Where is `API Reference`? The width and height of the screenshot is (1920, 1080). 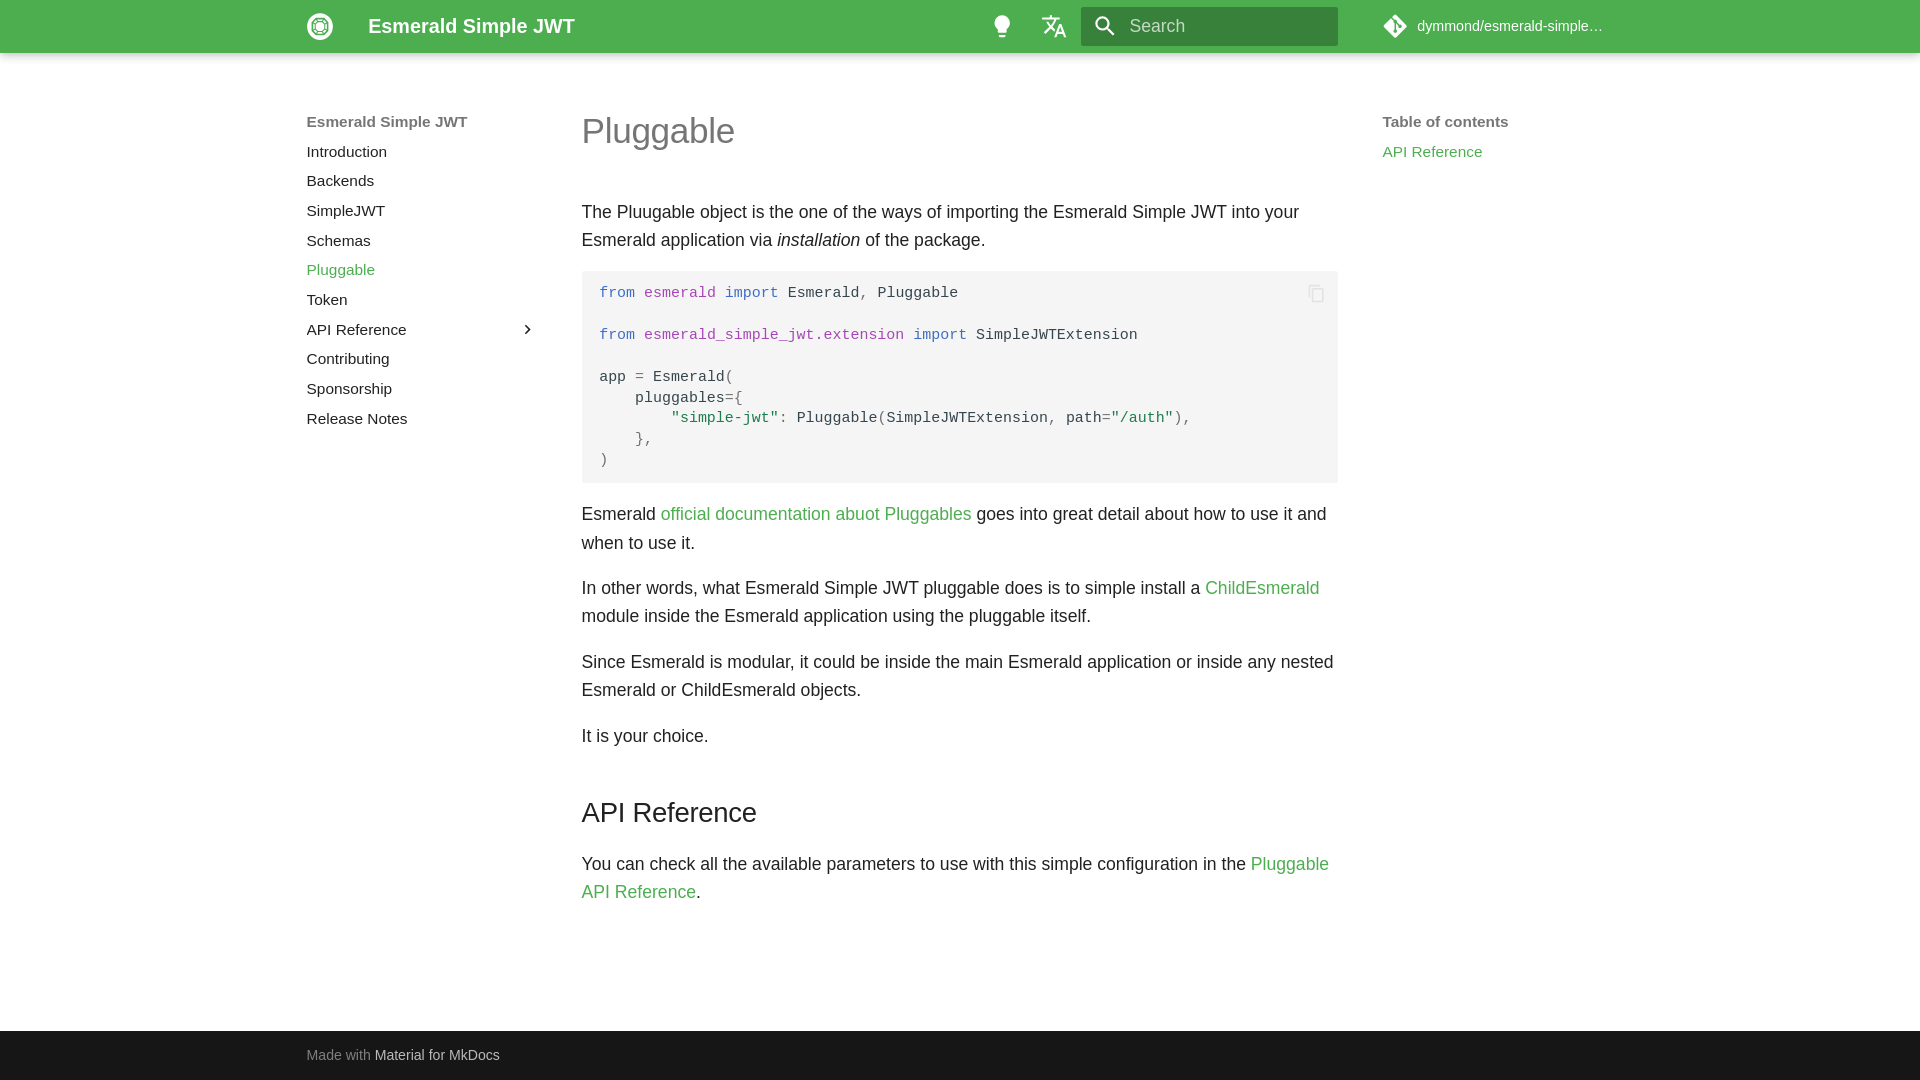
API Reference is located at coordinates (1497, 152).